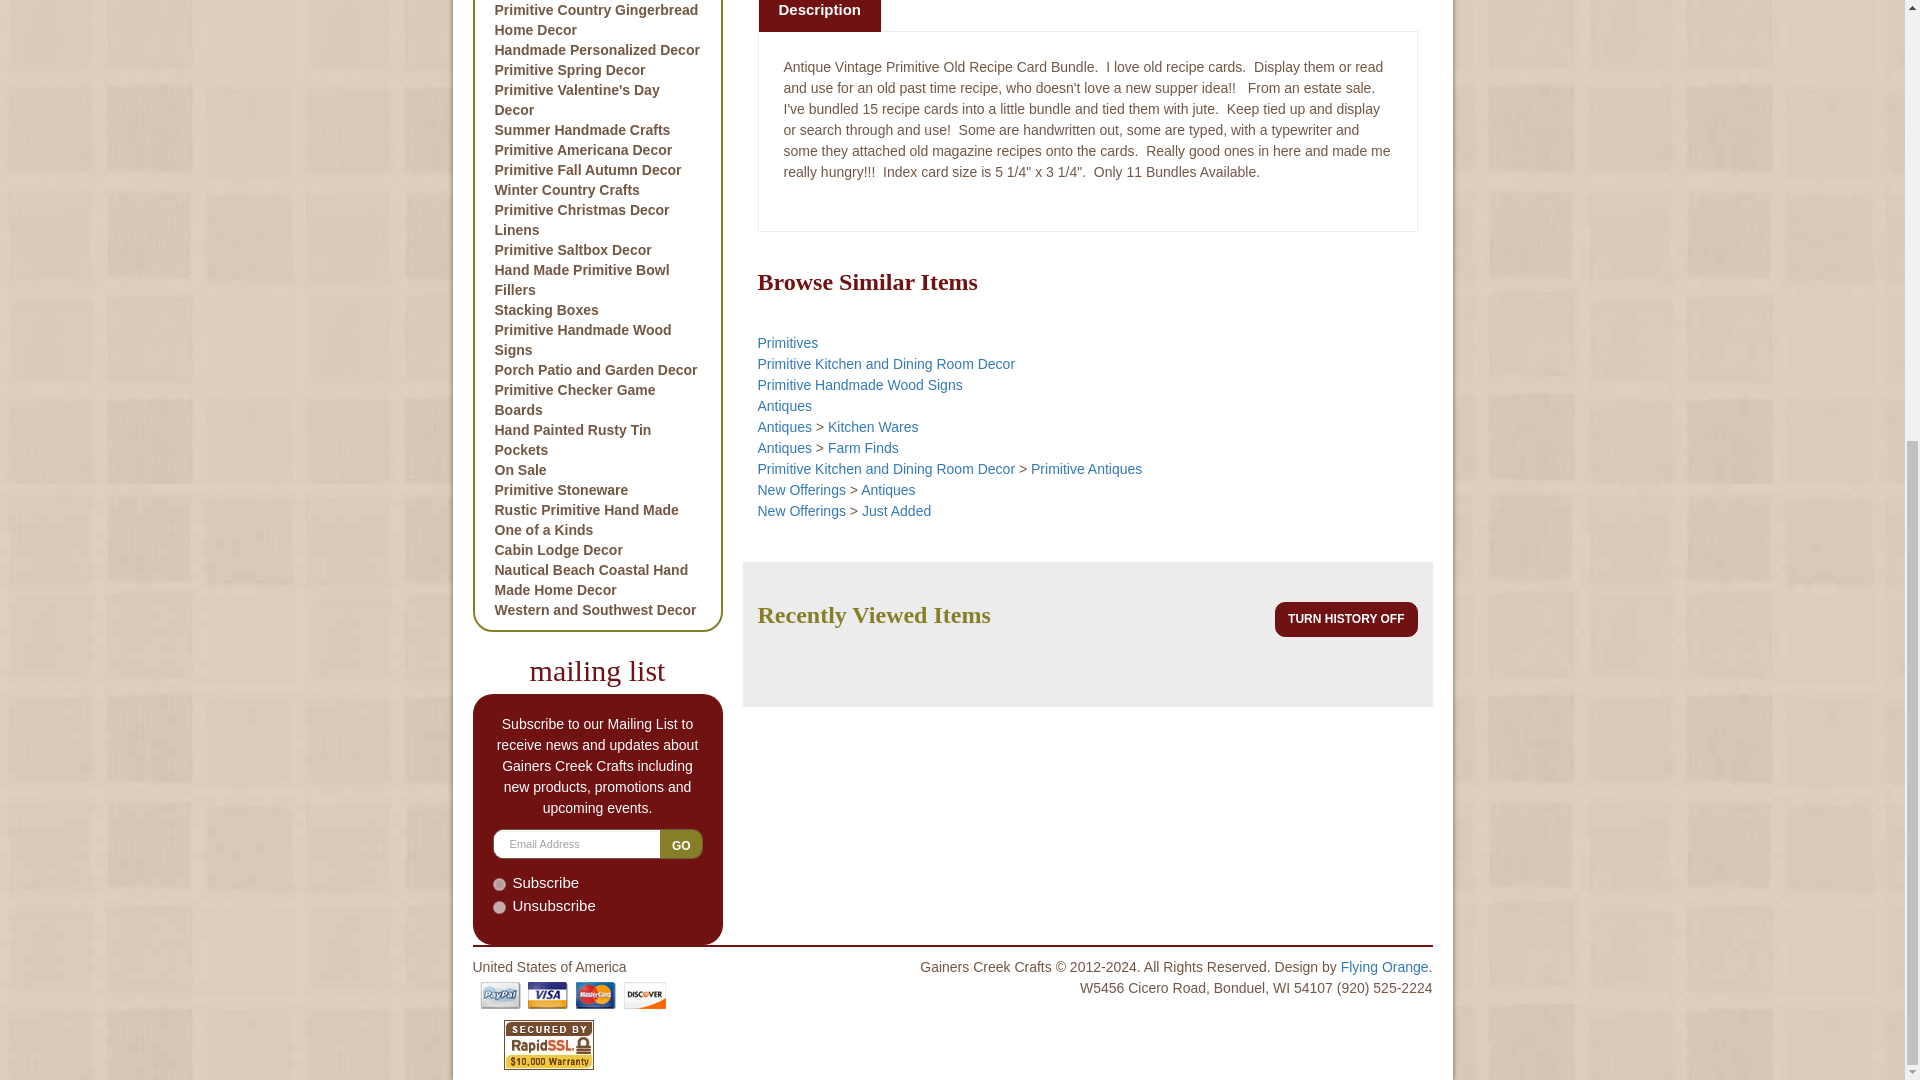 The width and height of the screenshot is (1920, 1080). Describe the element at coordinates (498, 884) in the screenshot. I see `1` at that location.